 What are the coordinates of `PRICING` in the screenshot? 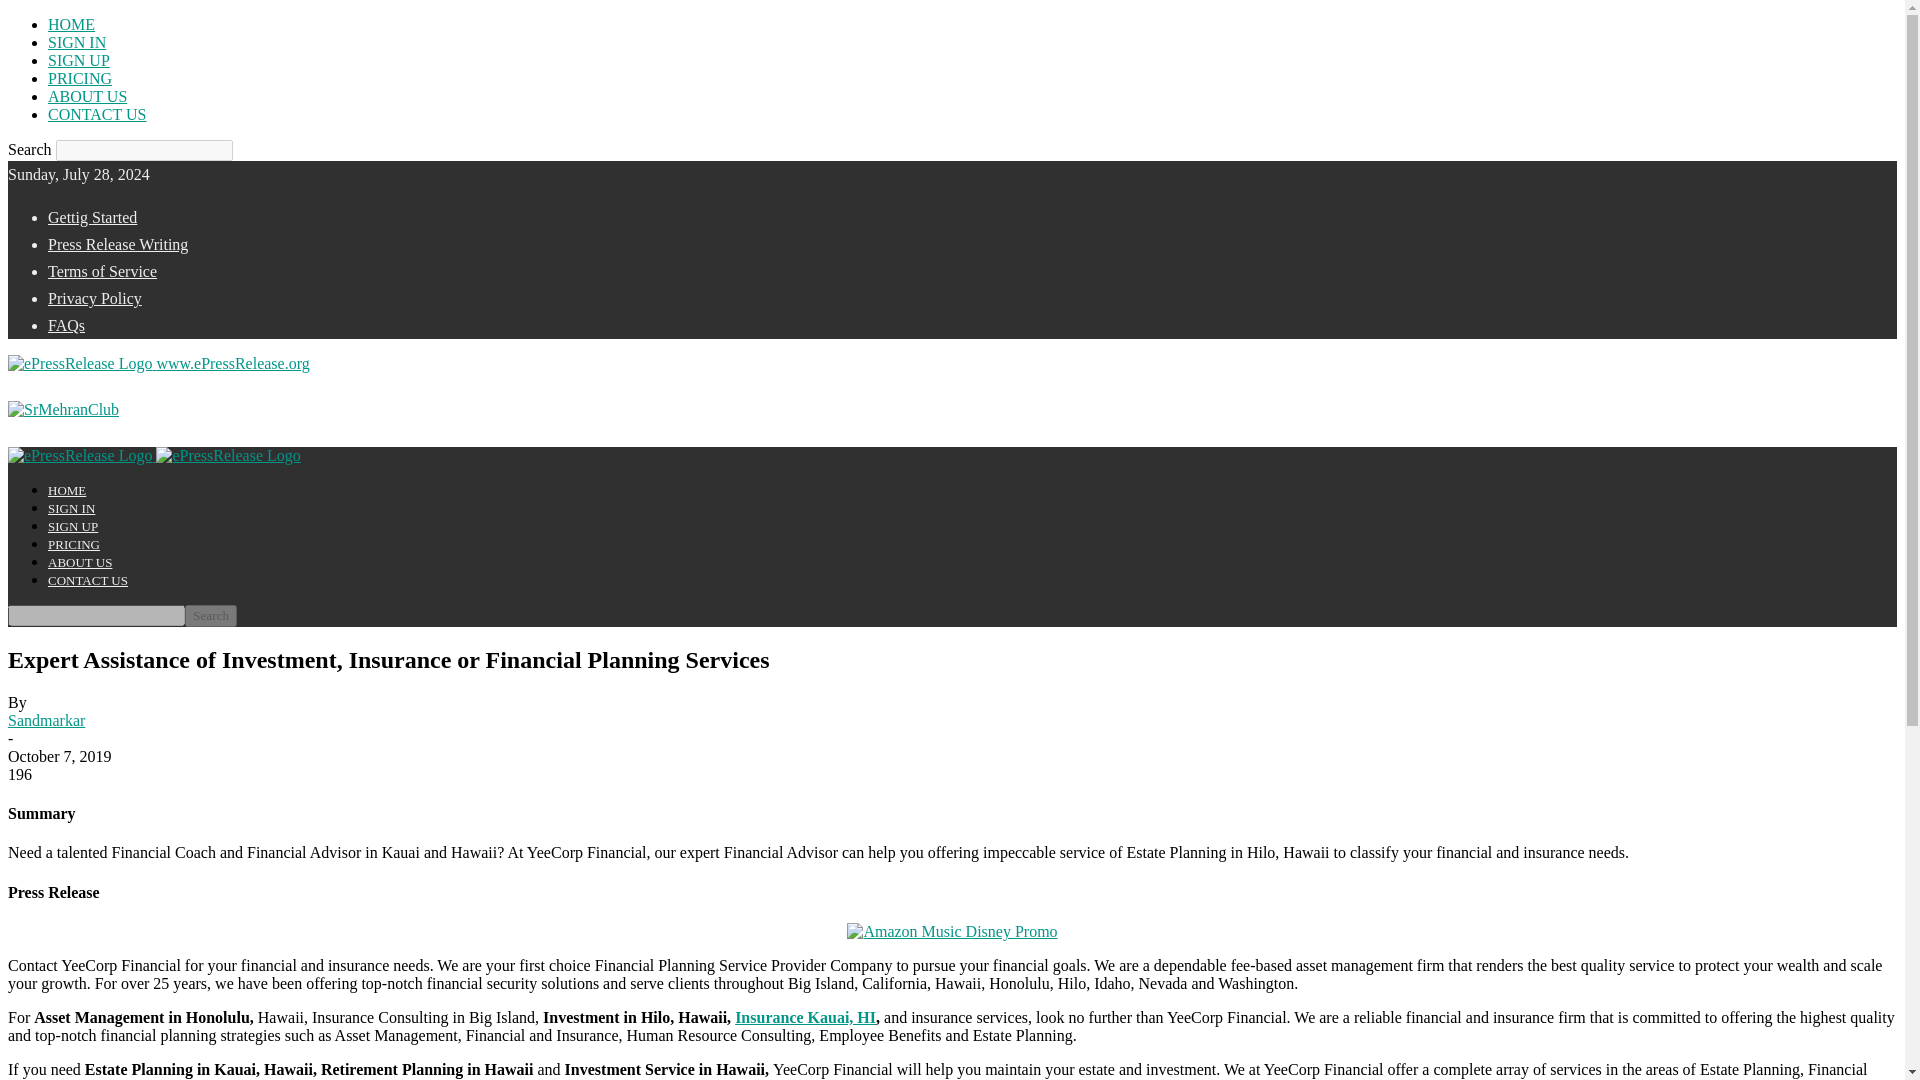 It's located at (80, 78).